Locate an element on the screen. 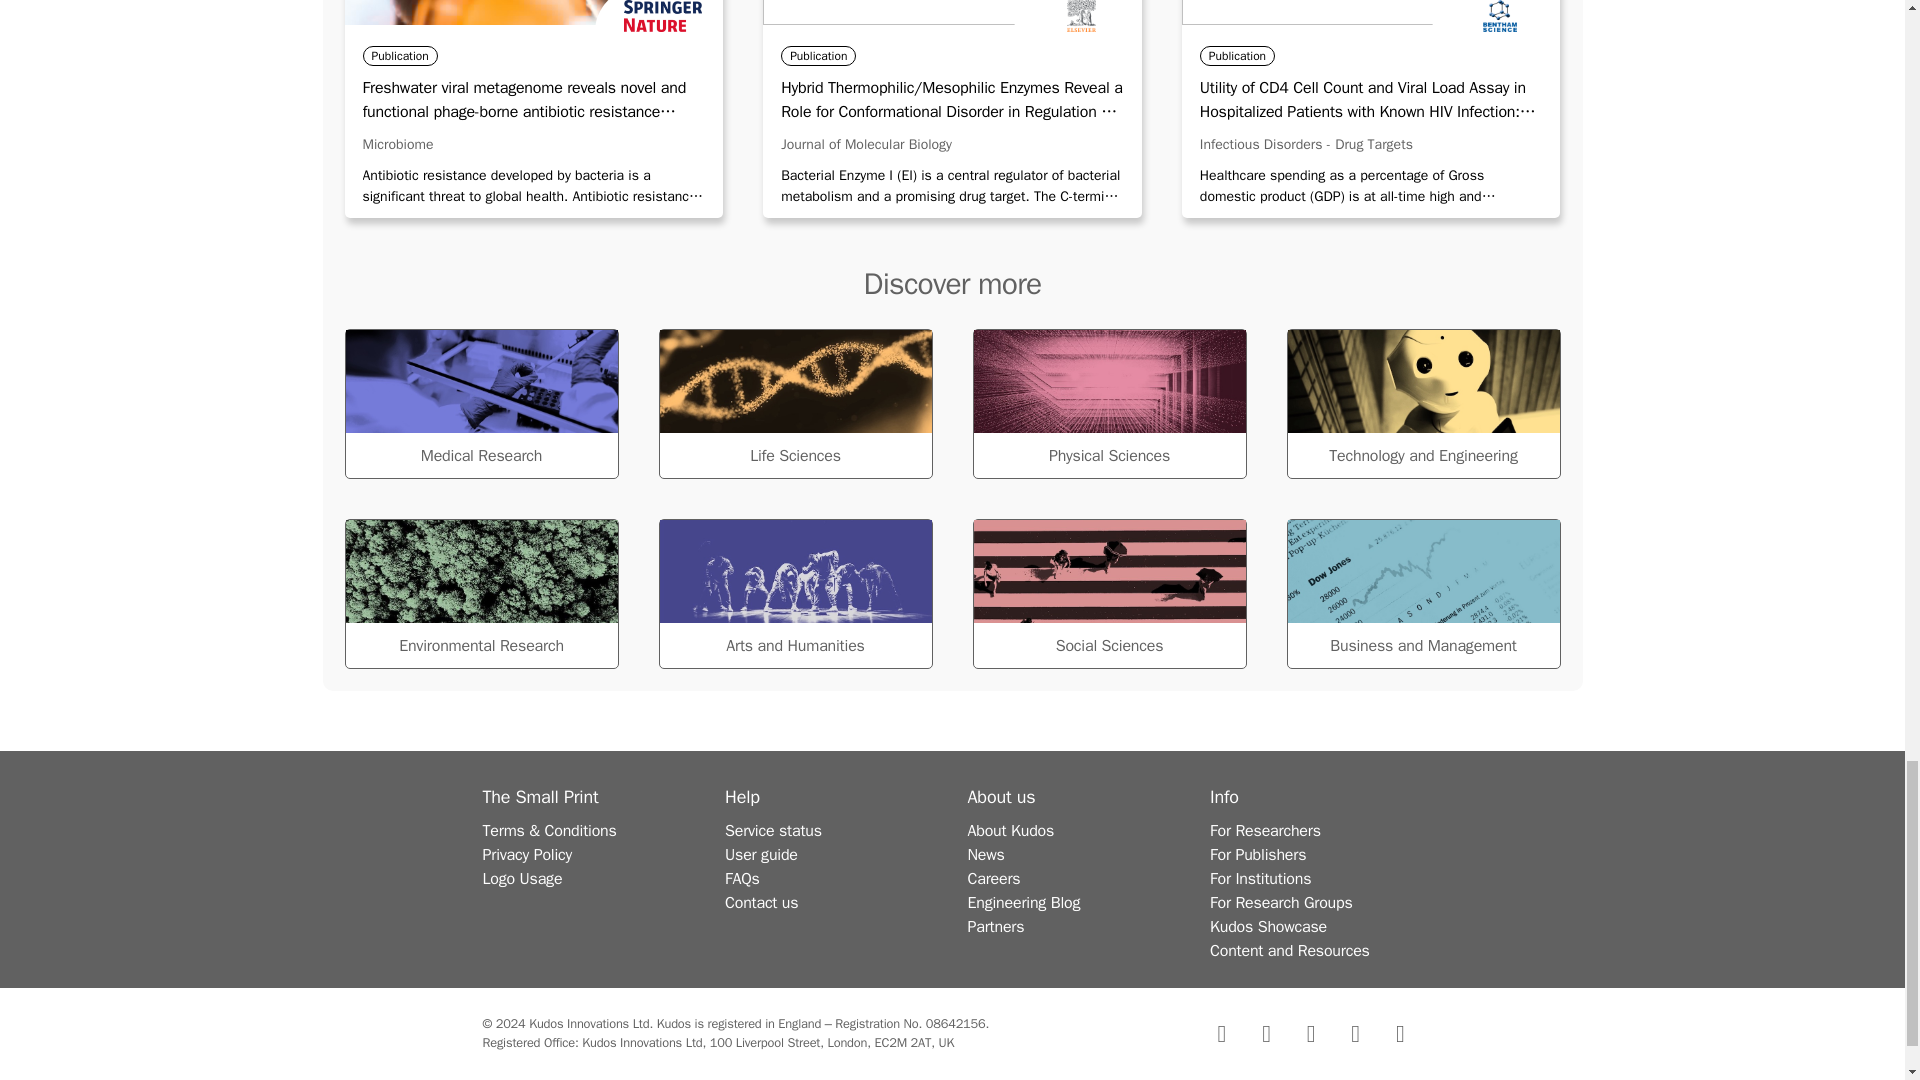 The height and width of the screenshot is (1080, 1920). Journal of Molecular Biology is located at coordinates (866, 144).